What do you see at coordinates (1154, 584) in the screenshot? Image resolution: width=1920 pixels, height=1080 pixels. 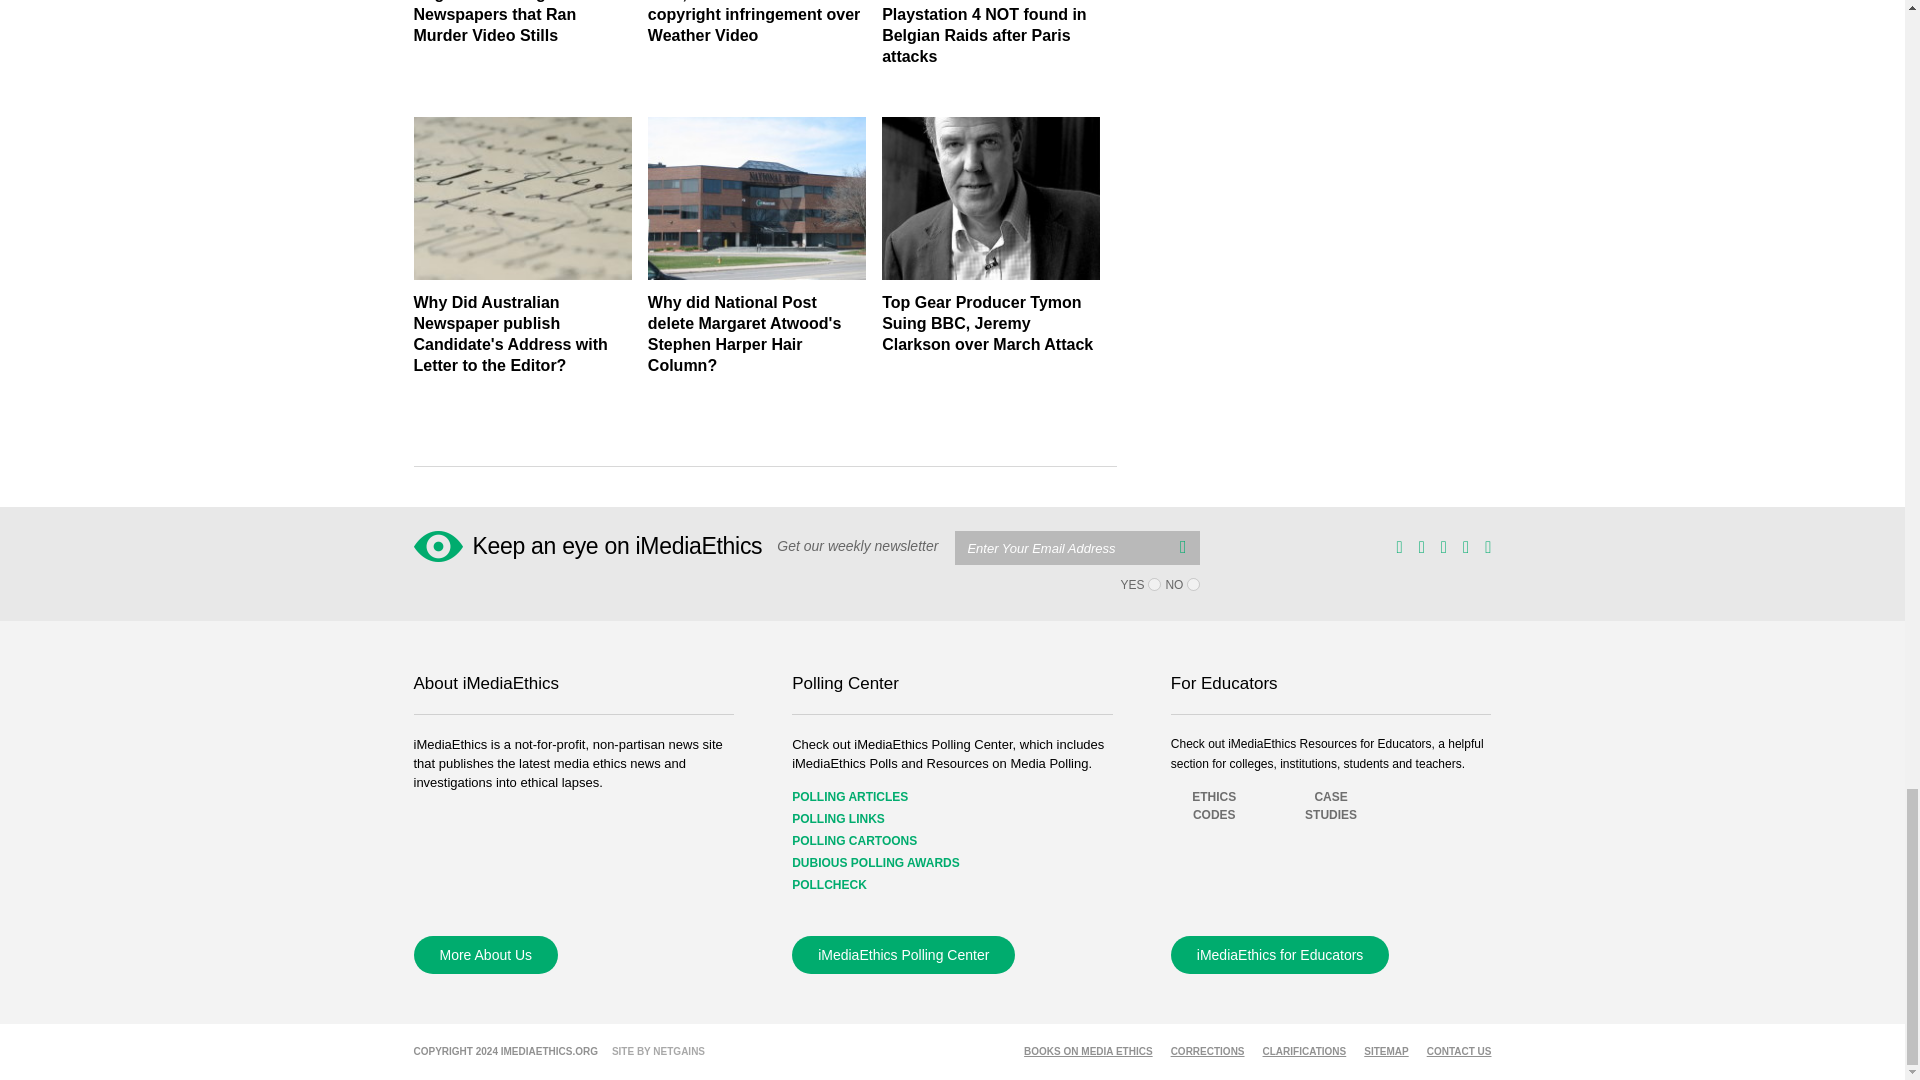 I see `Yes` at bounding box center [1154, 584].